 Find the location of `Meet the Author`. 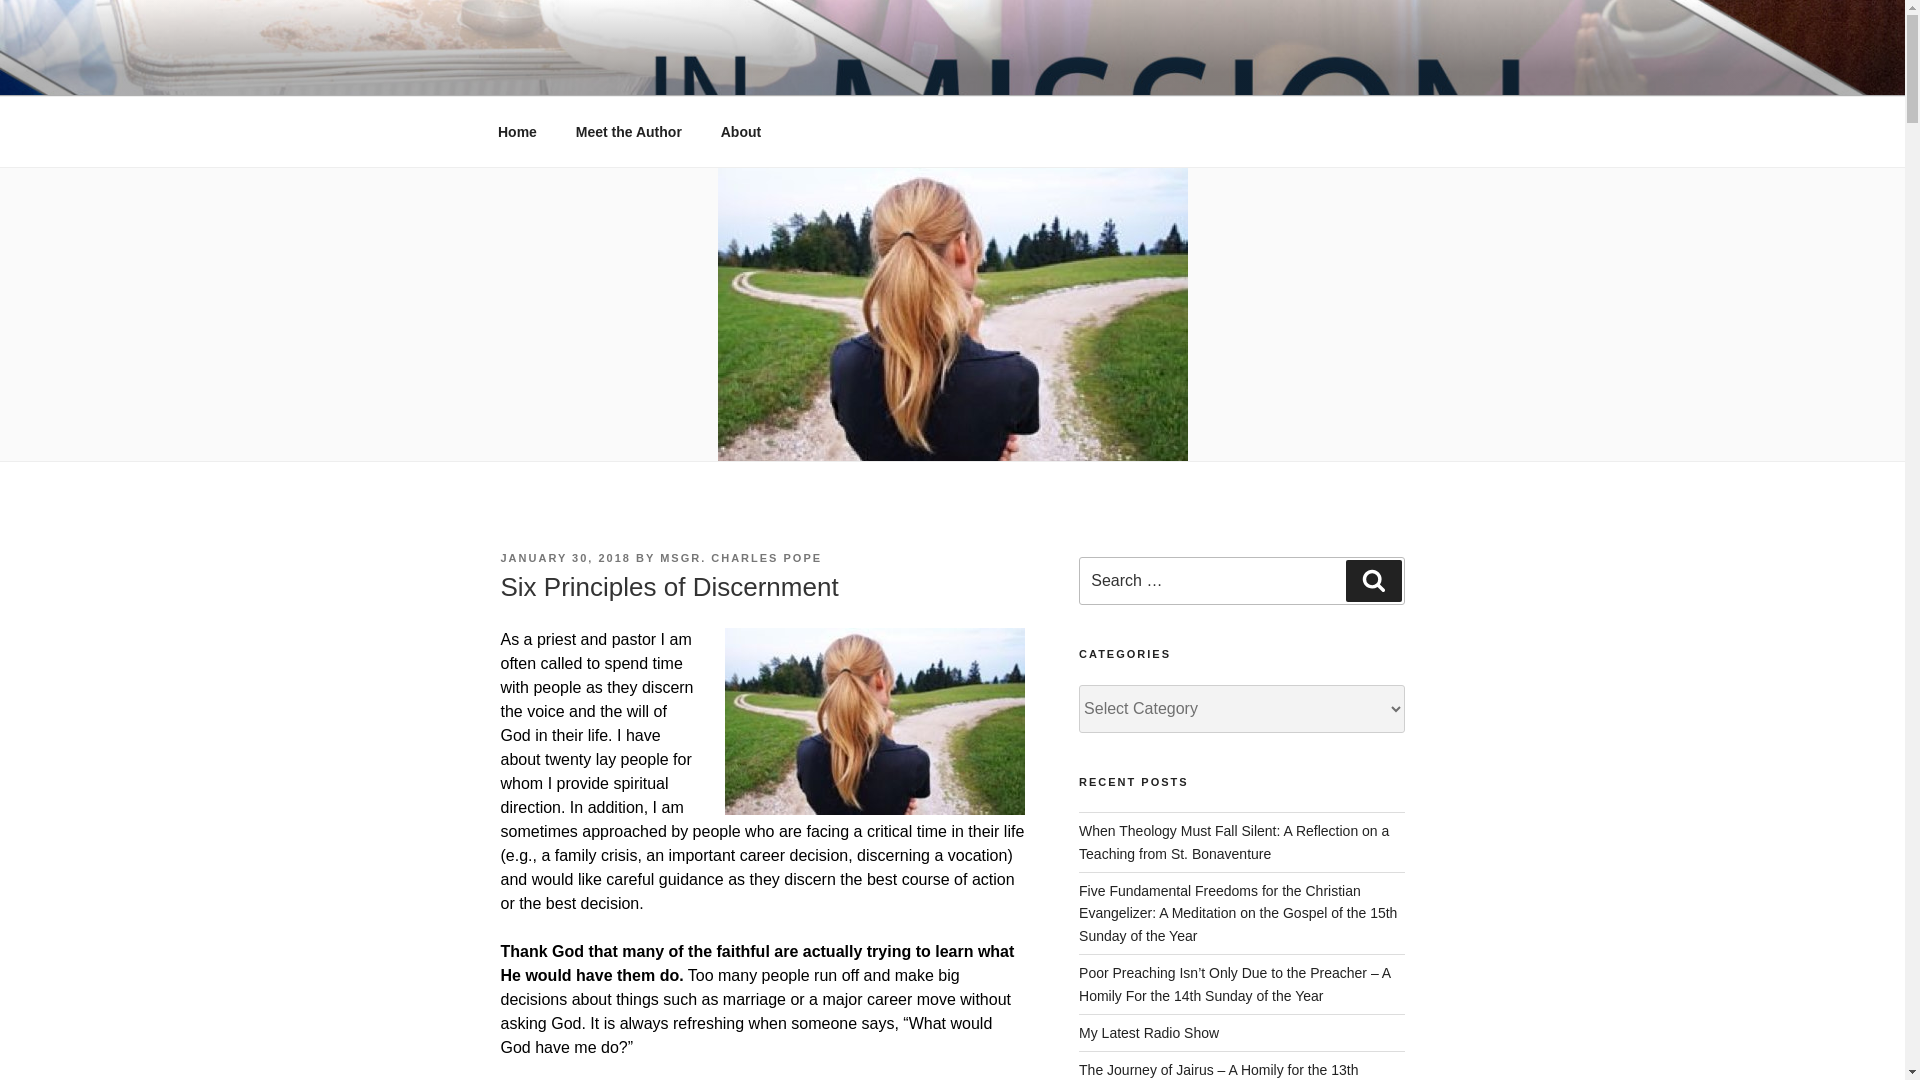

Meet the Author is located at coordinates (628, 132).